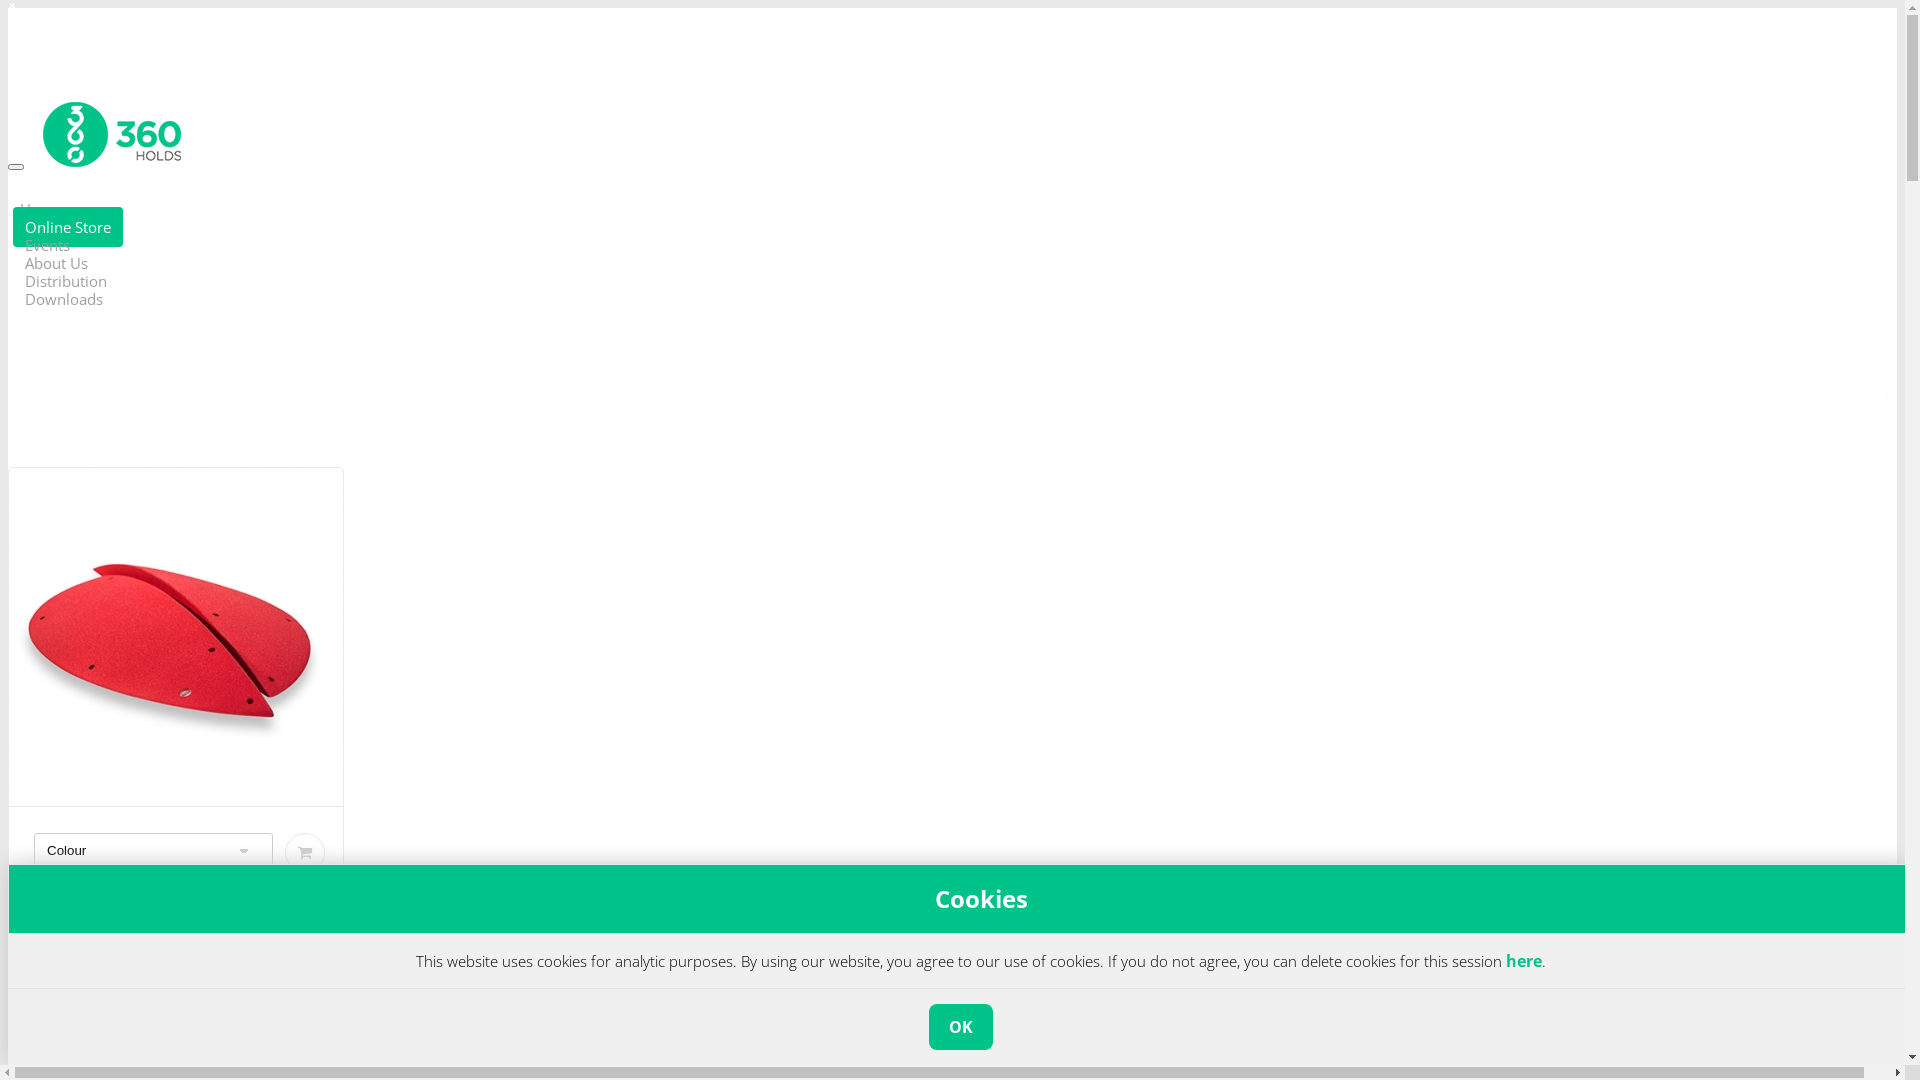  I want to click on Online Store, so click(68, 227).